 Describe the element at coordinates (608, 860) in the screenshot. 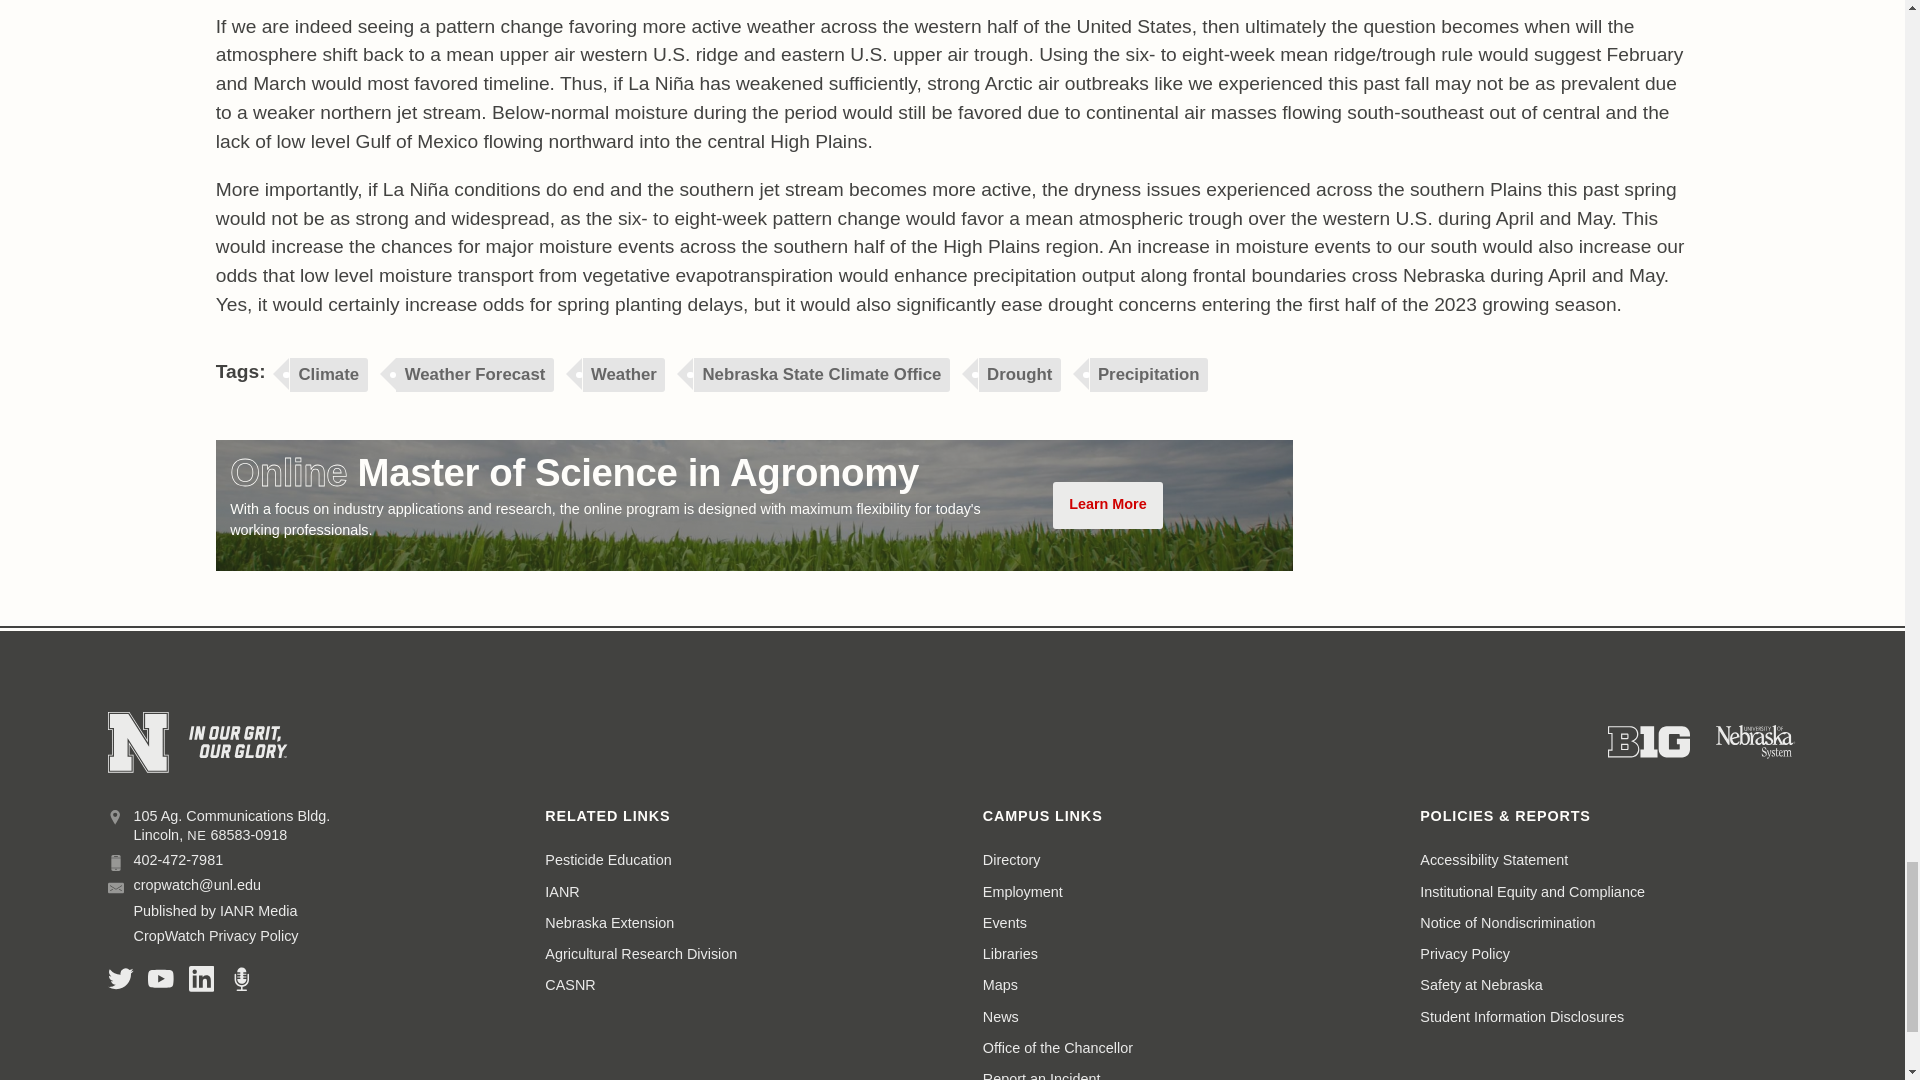

I see `Pesticide Education` at that location.